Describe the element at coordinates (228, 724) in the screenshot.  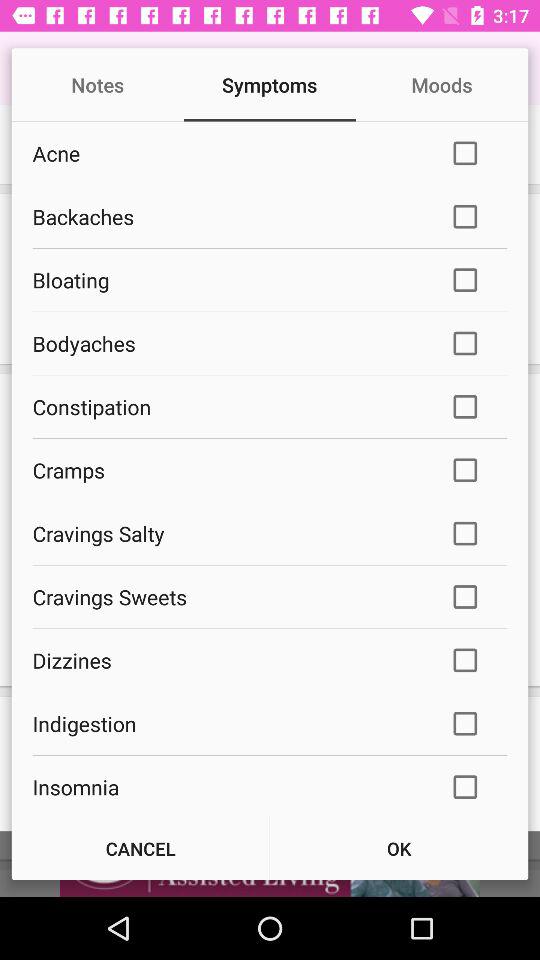
I see `swipe to indigestion` at that location.